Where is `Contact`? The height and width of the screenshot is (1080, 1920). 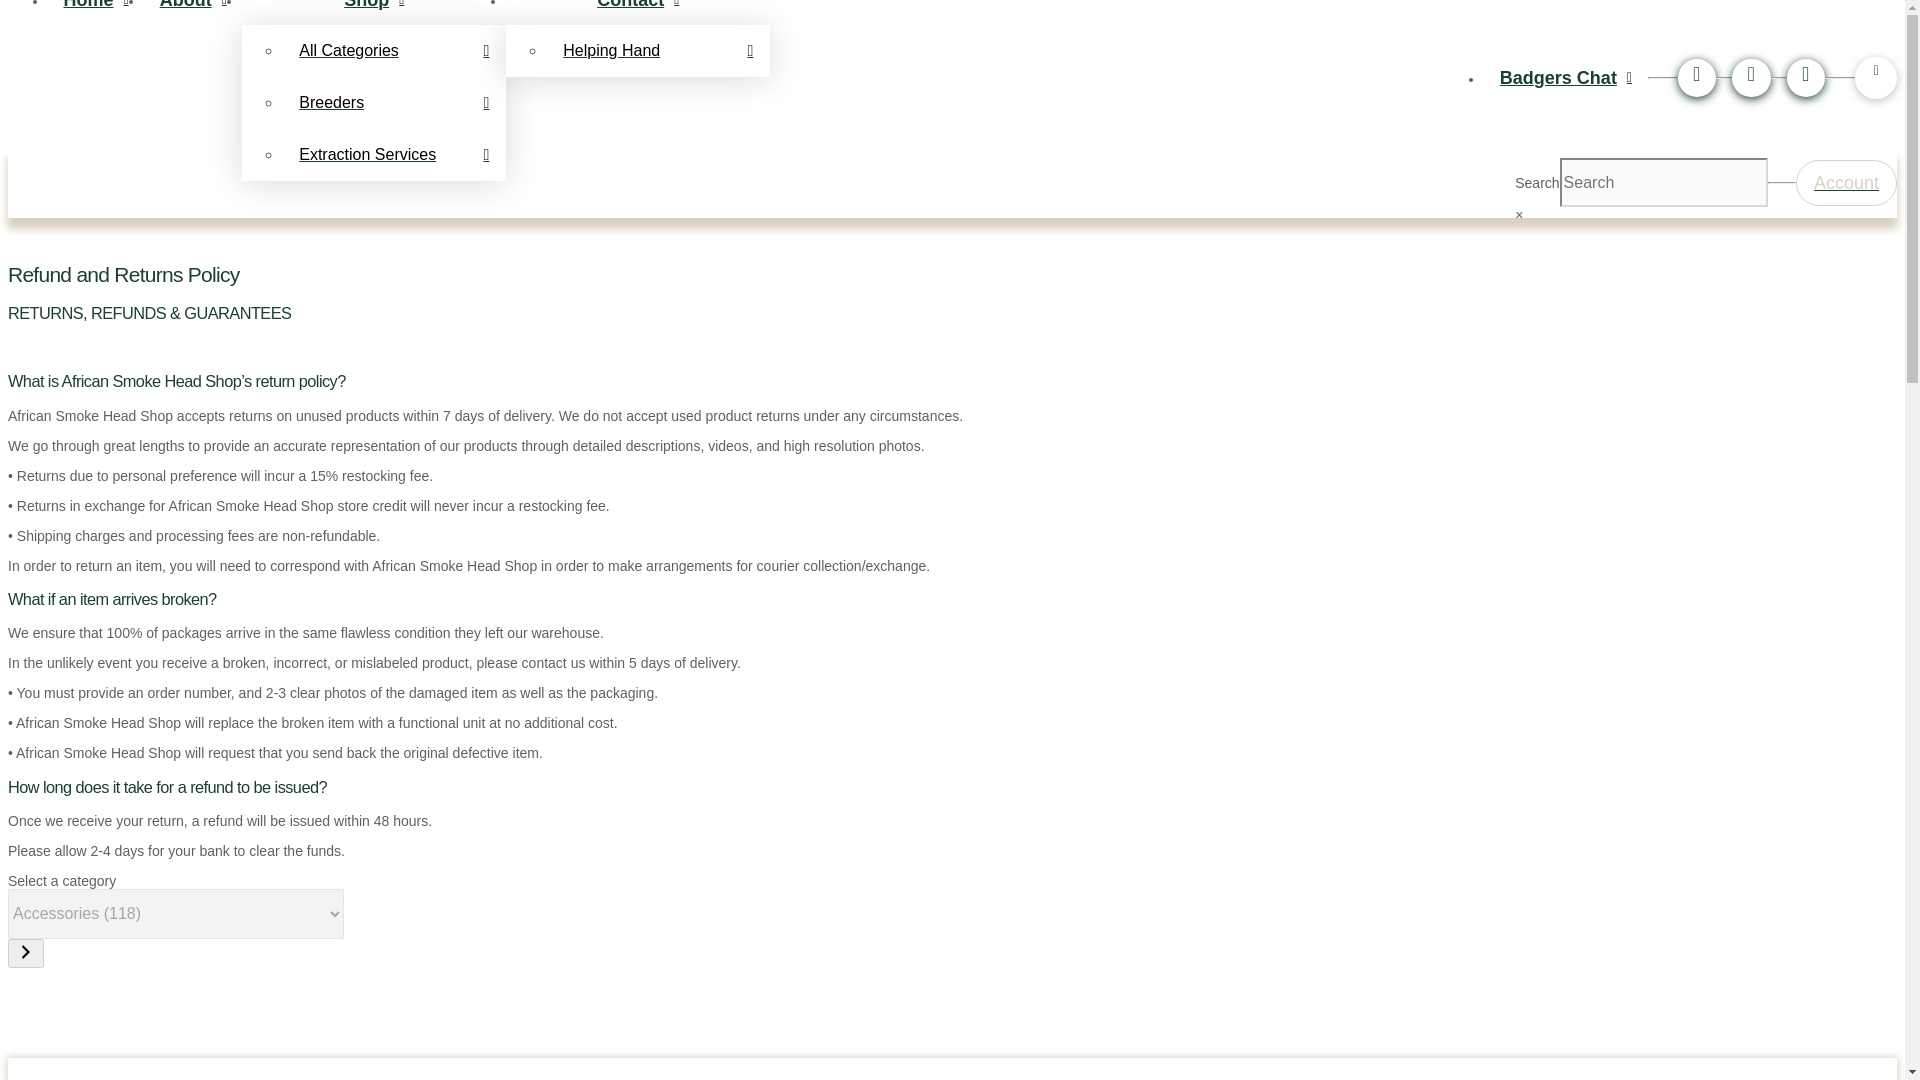 Contact is located at coordinates (638, 12).